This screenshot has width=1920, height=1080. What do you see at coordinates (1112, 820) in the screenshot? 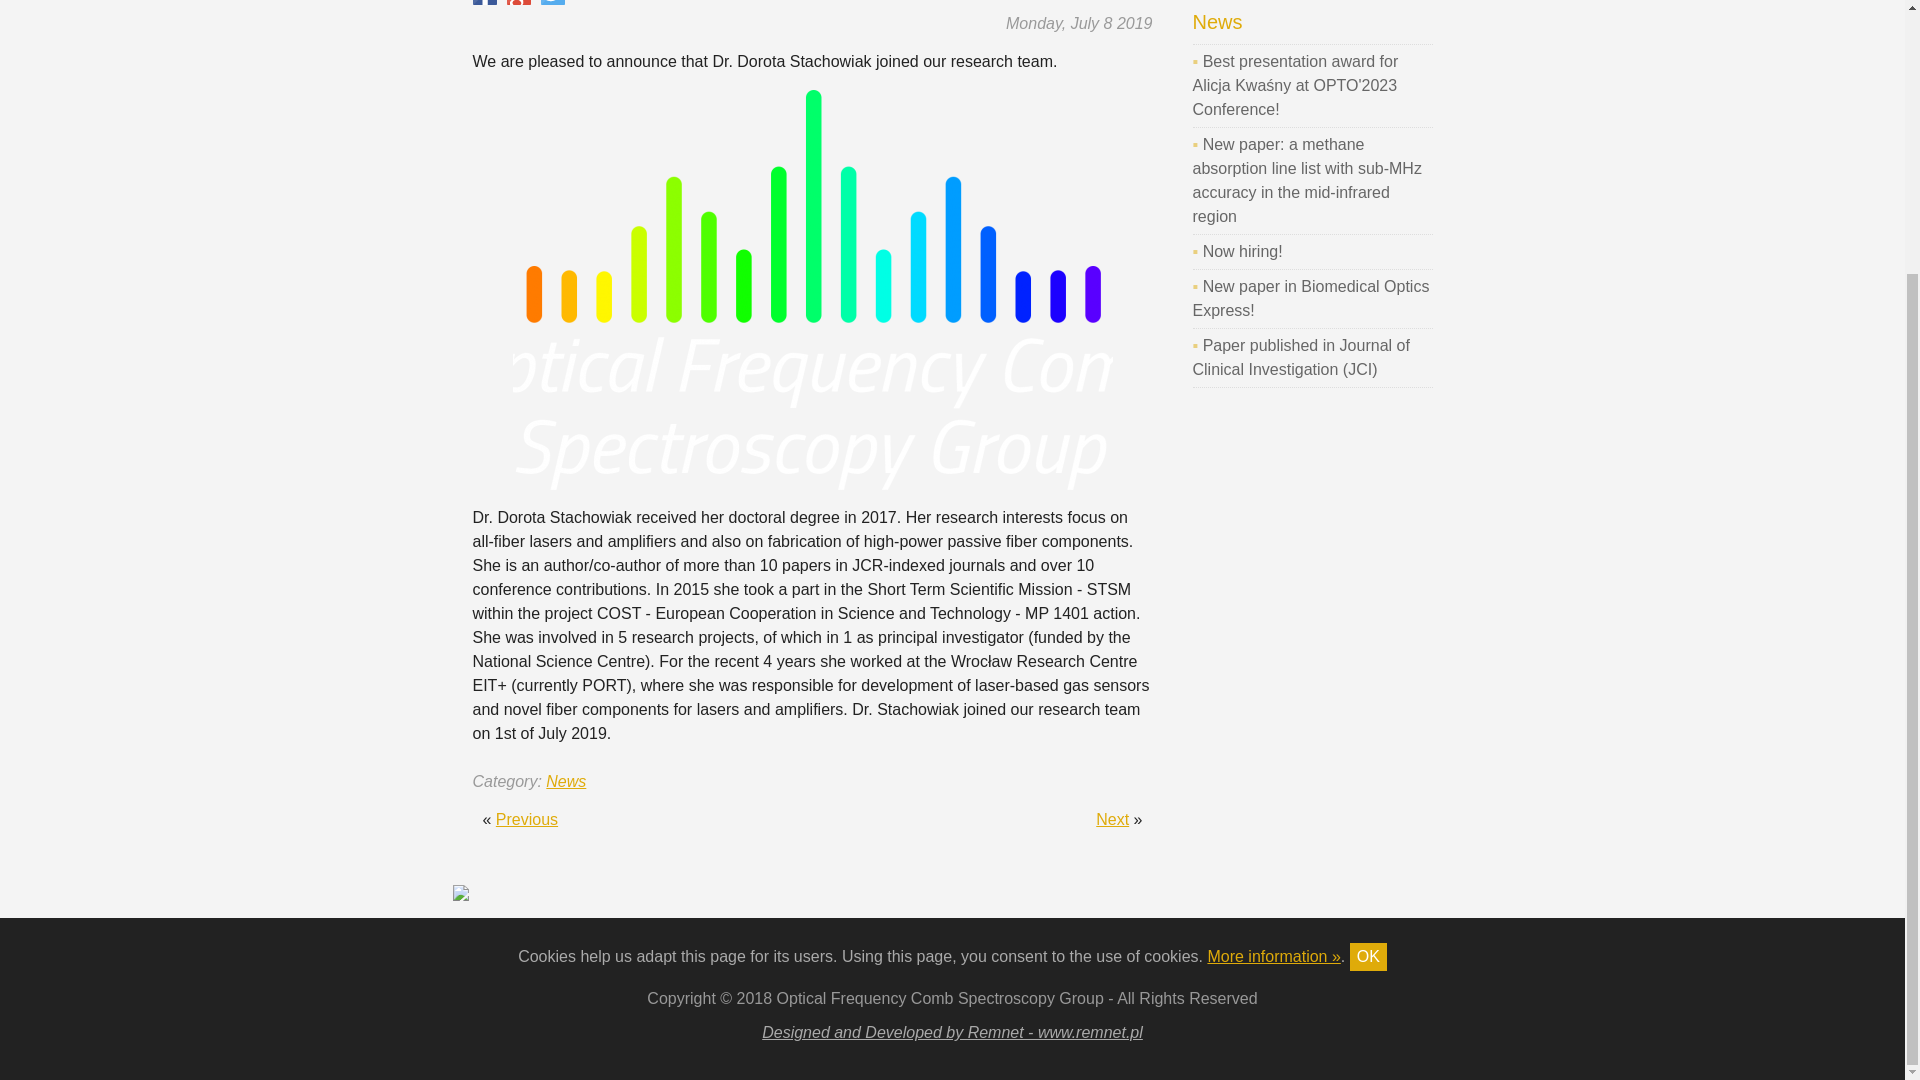
I see `Visit of Dr. Francisco Senna Vieira` at bounding box center [1112, 820].